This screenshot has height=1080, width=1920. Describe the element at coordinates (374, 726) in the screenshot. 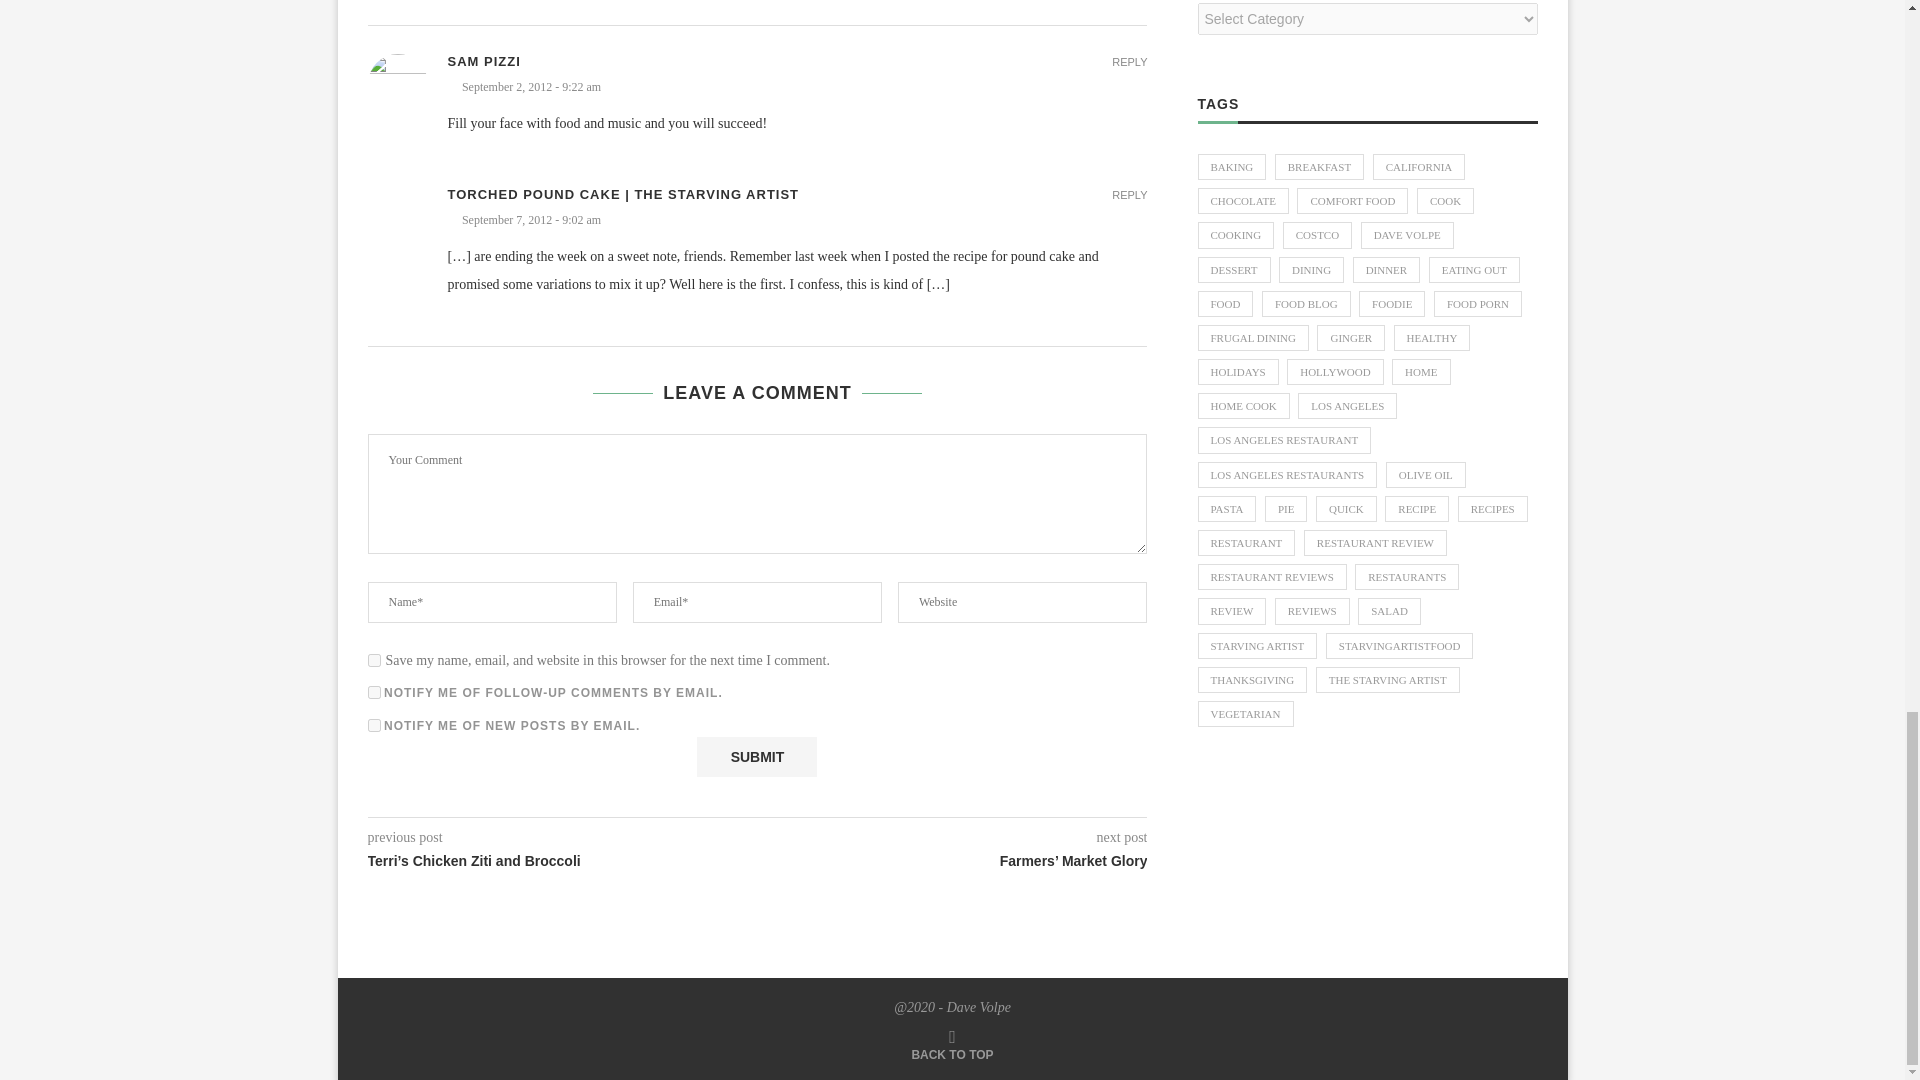

I see `subscribe` at that location.